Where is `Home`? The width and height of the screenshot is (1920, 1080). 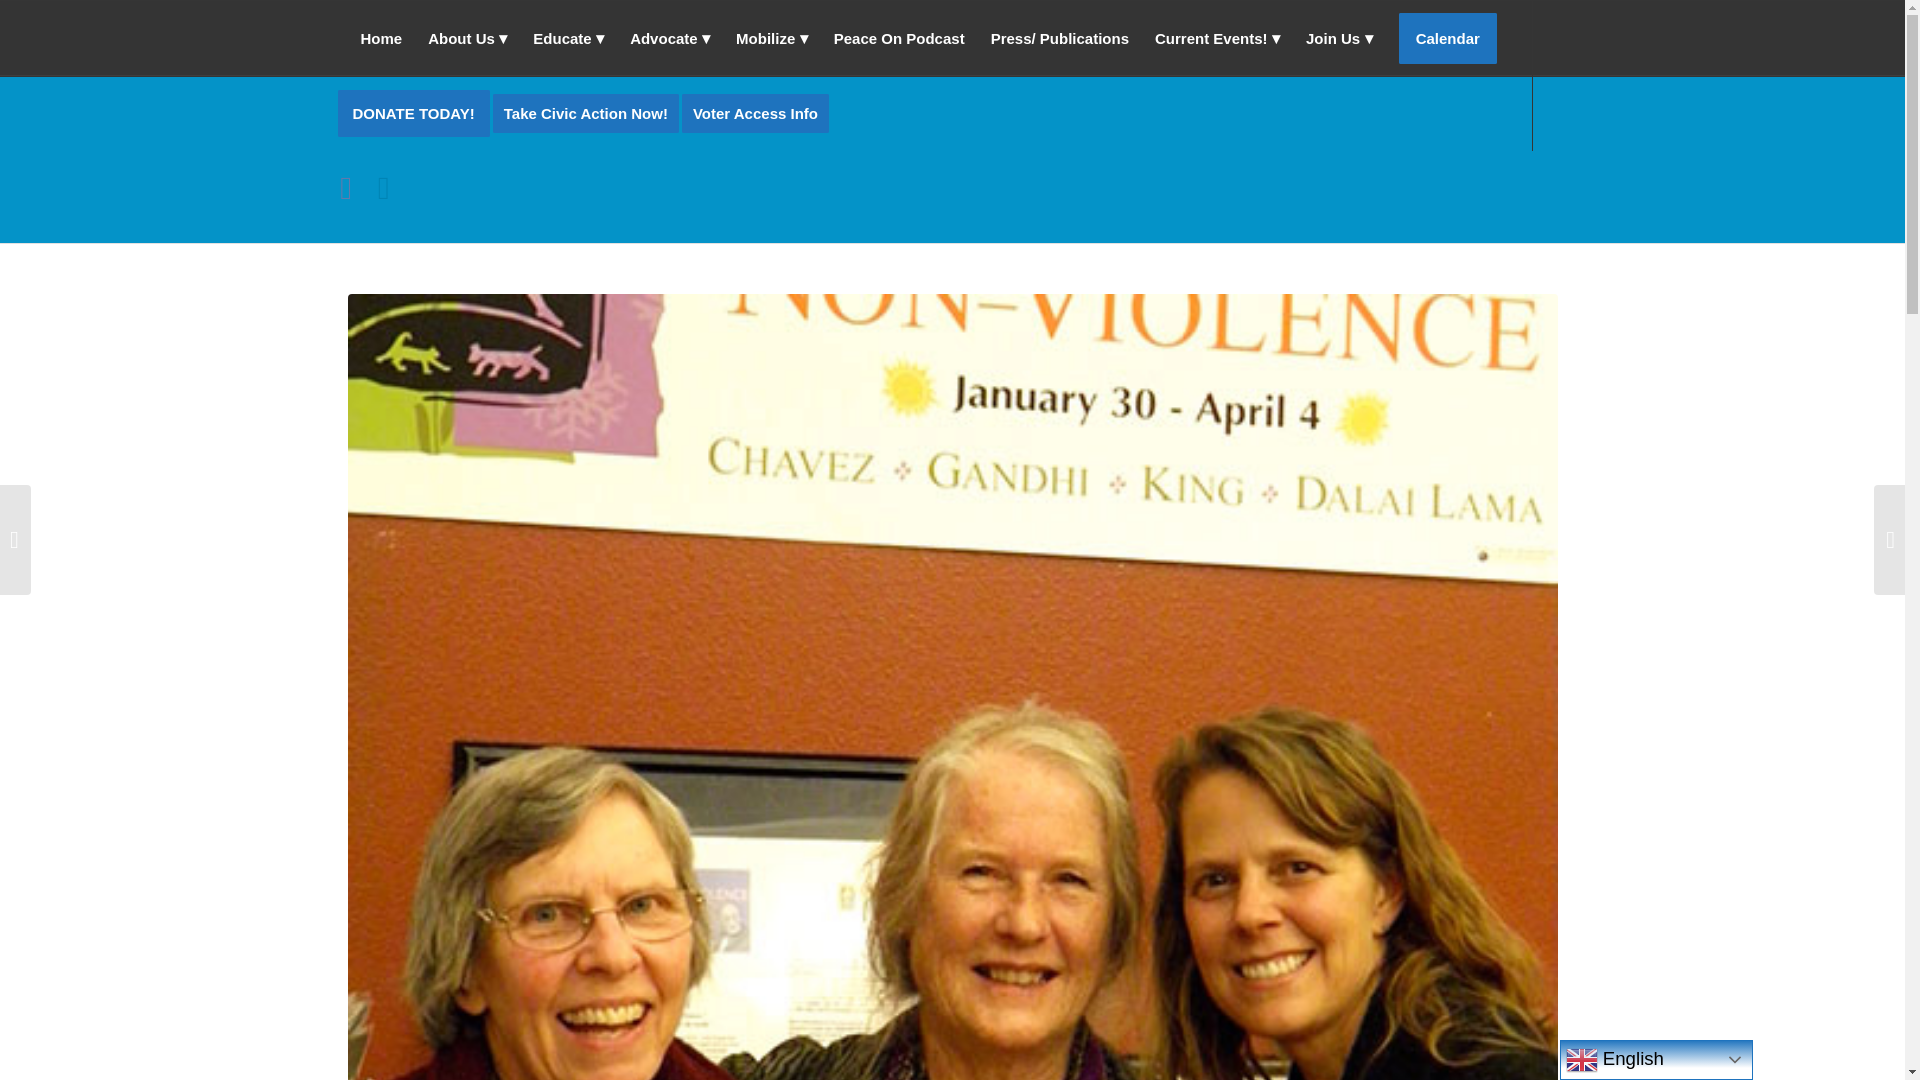 Home is located at coordinates (382, 38).